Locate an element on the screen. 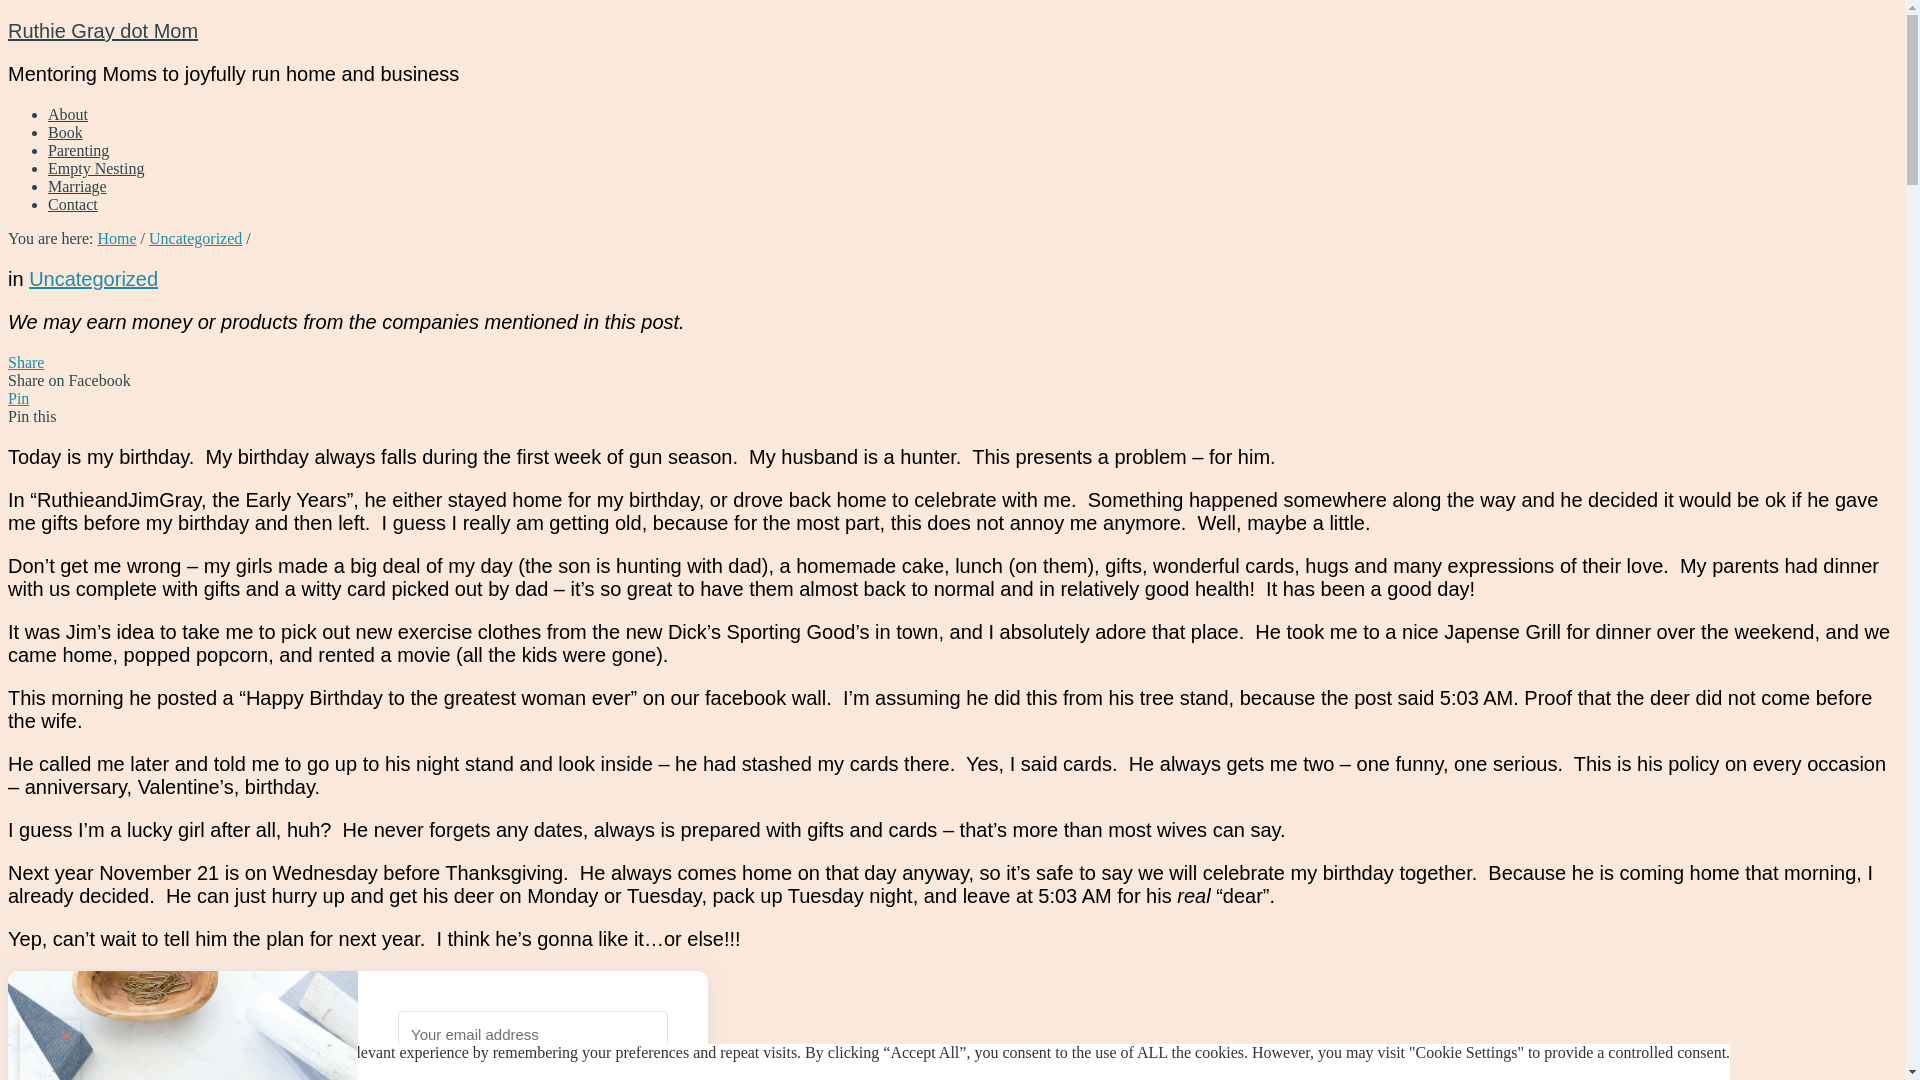 This screenshot has width=1920, height=1080. Parenting is located at coordinates (78, 150).